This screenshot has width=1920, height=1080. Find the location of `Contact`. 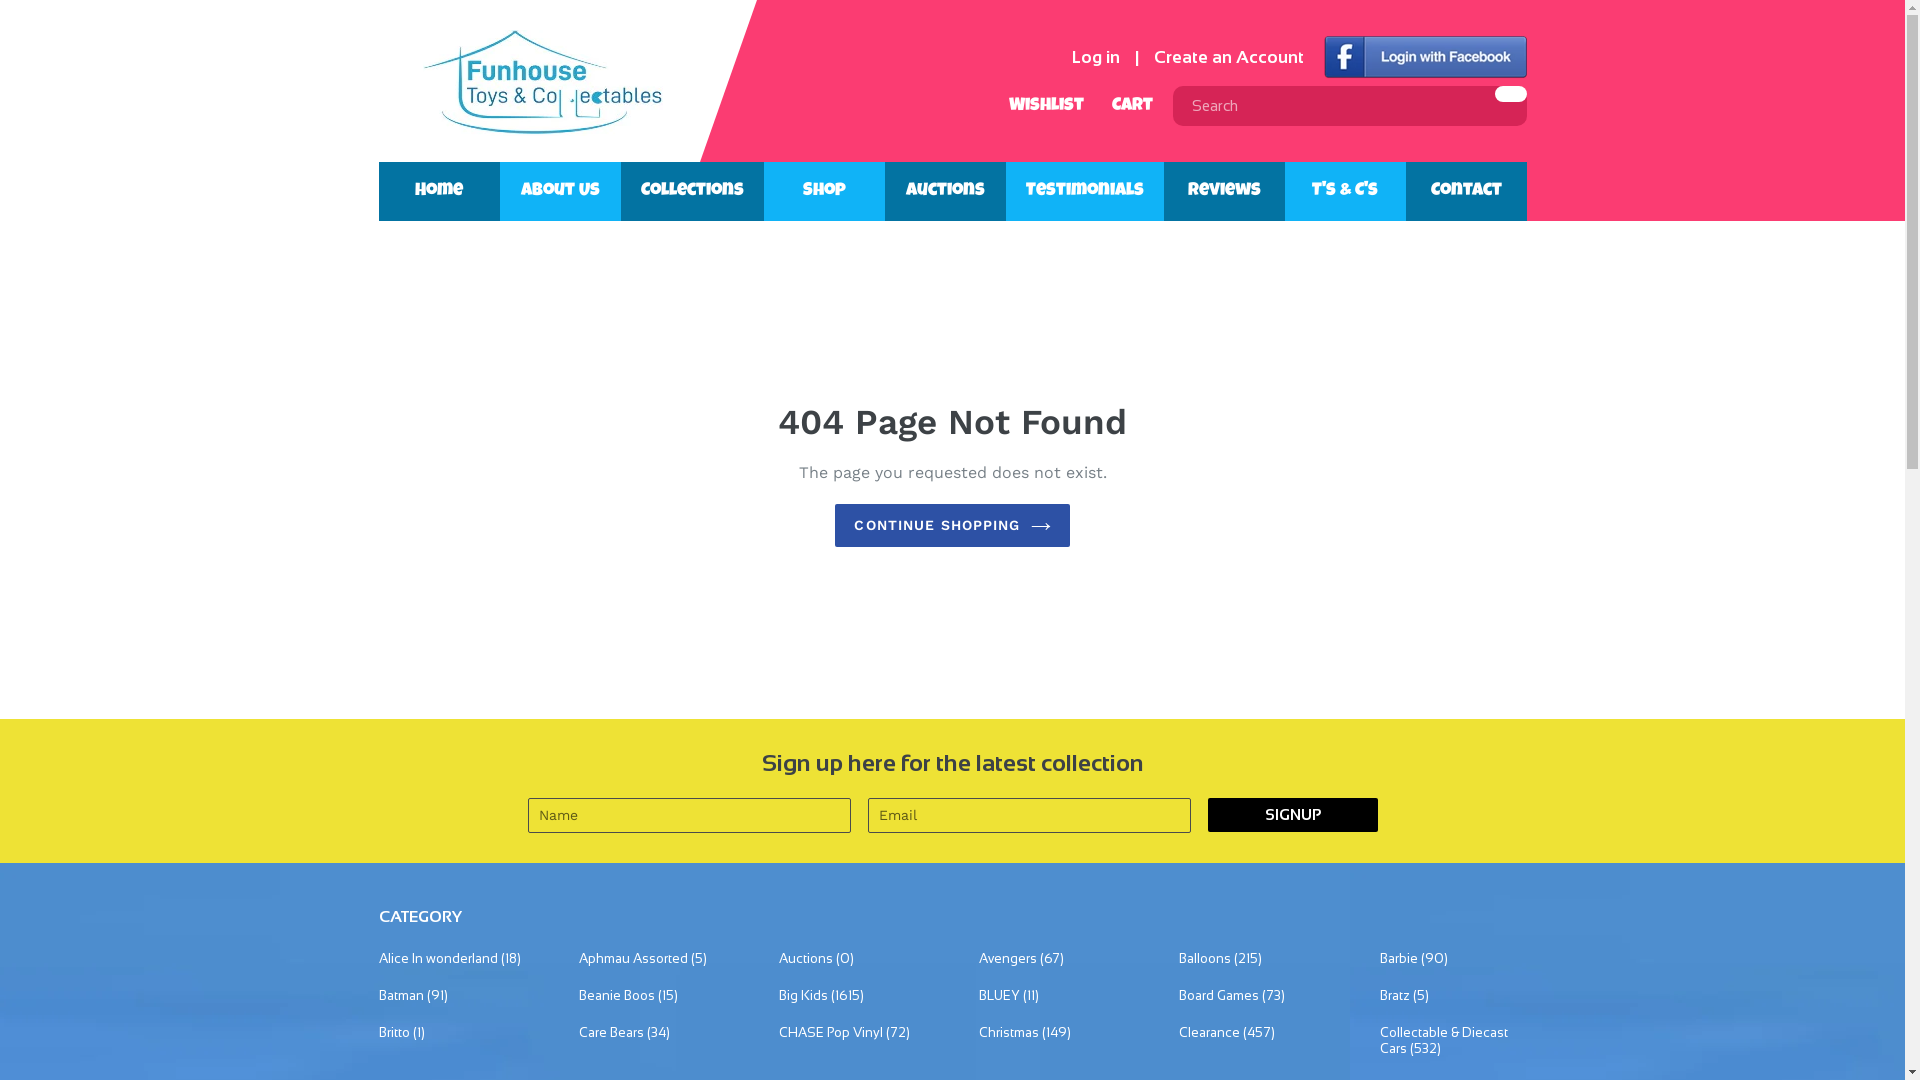

Contact is located at coordinates (1466, 192).